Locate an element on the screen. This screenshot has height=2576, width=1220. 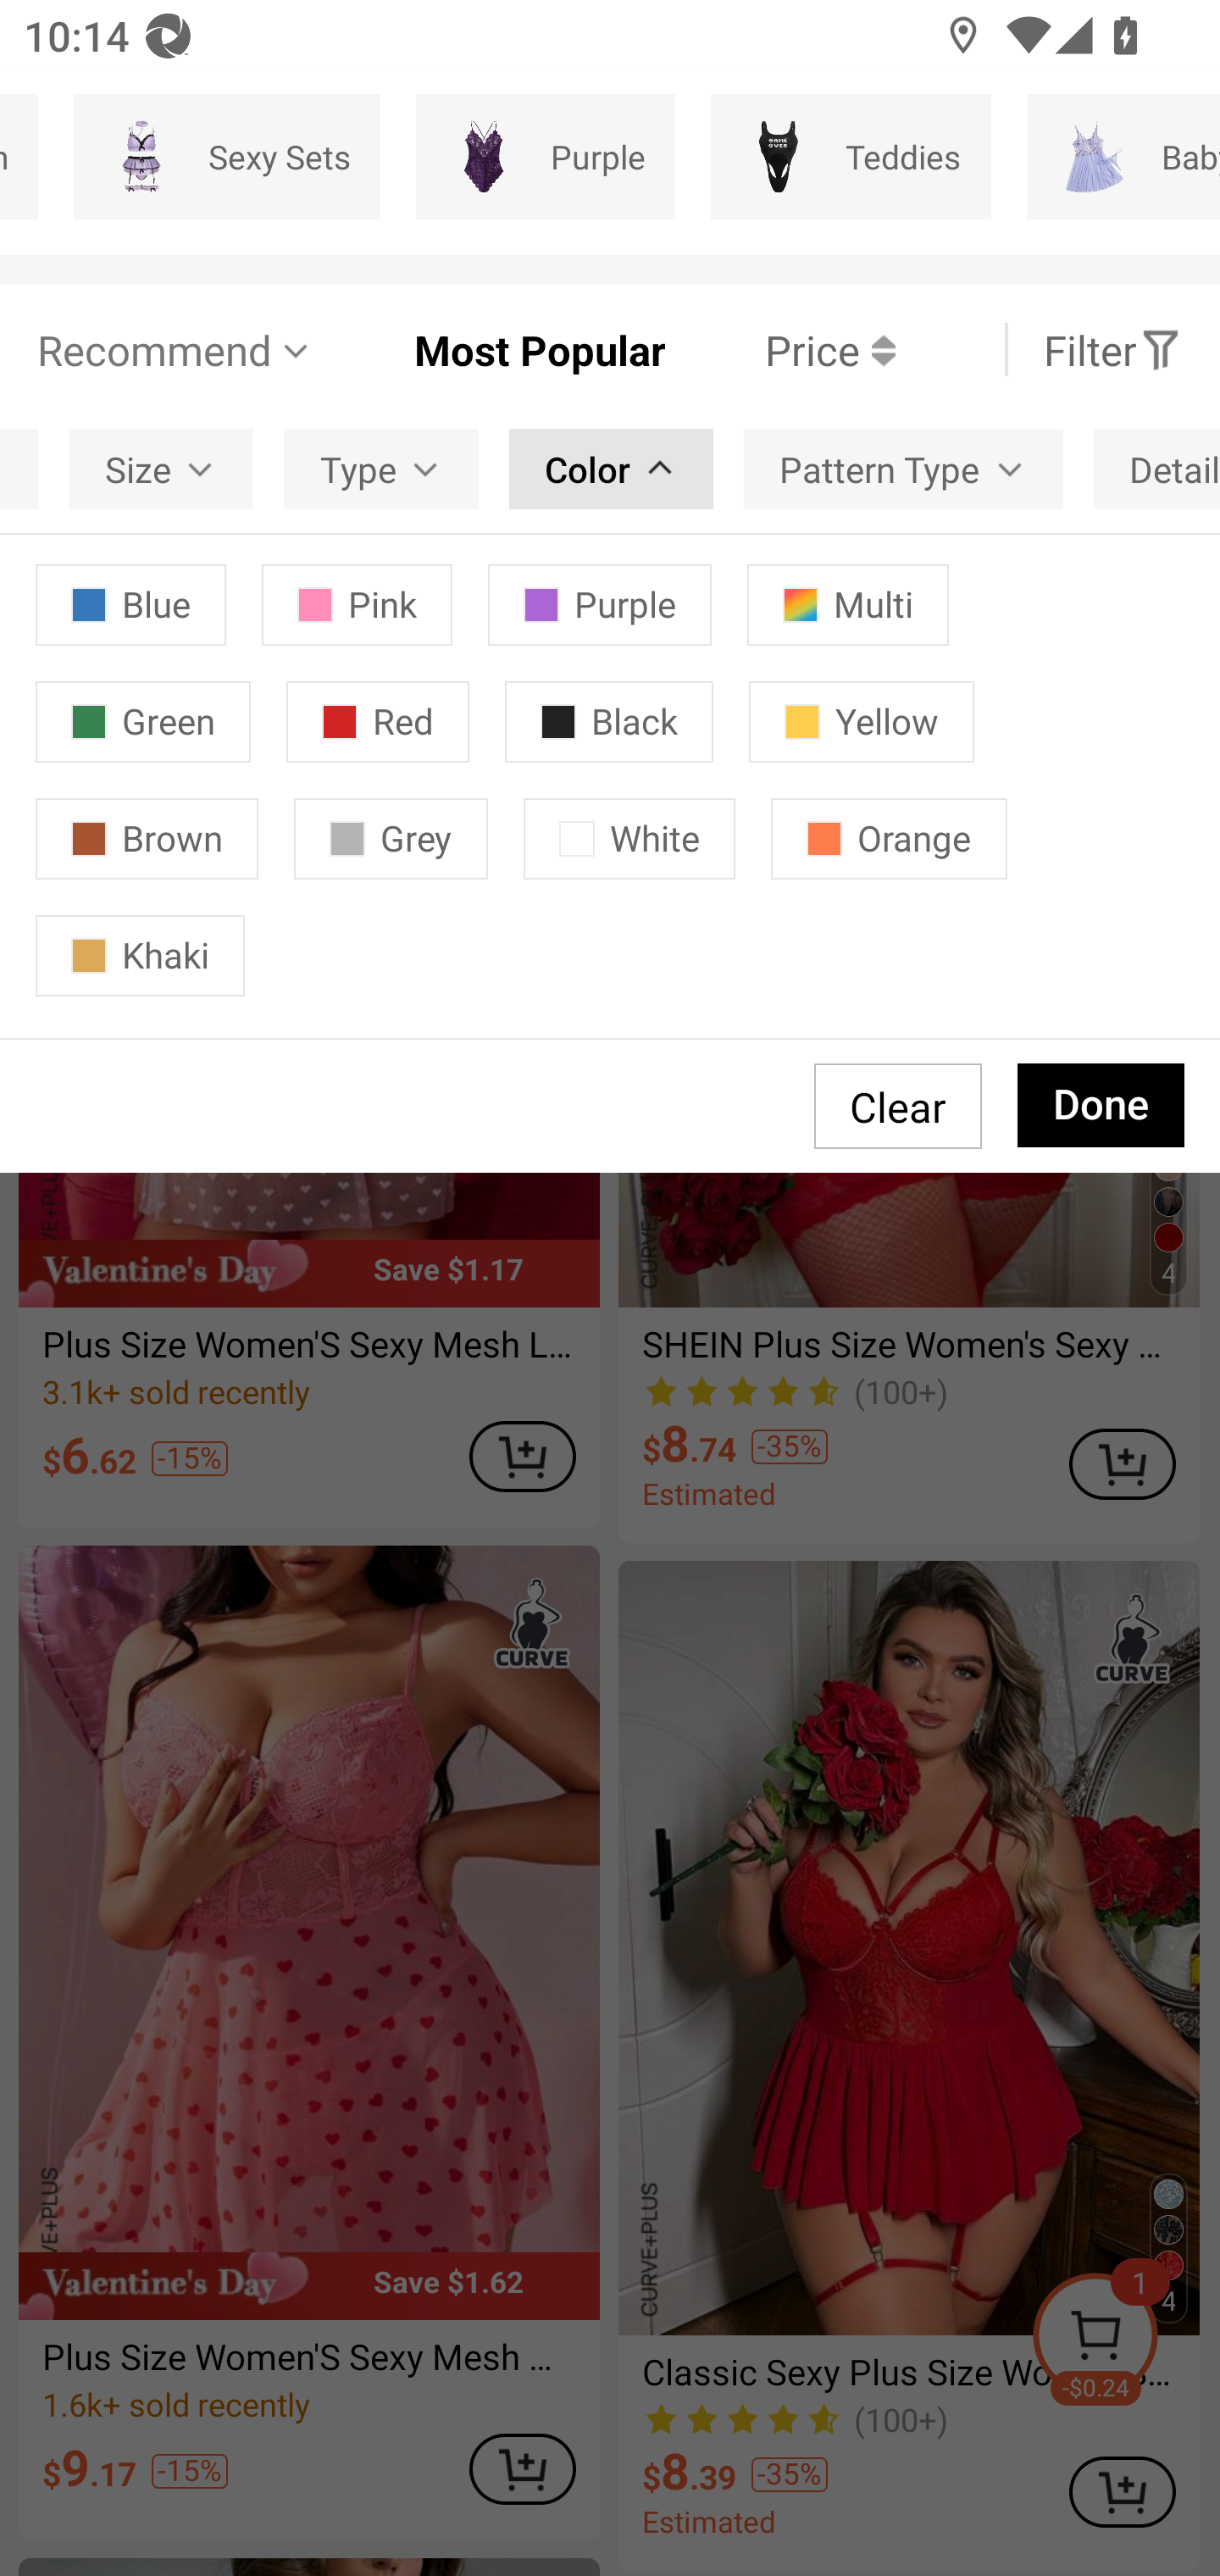
Babydolls is located at coordinates (1123, 157).